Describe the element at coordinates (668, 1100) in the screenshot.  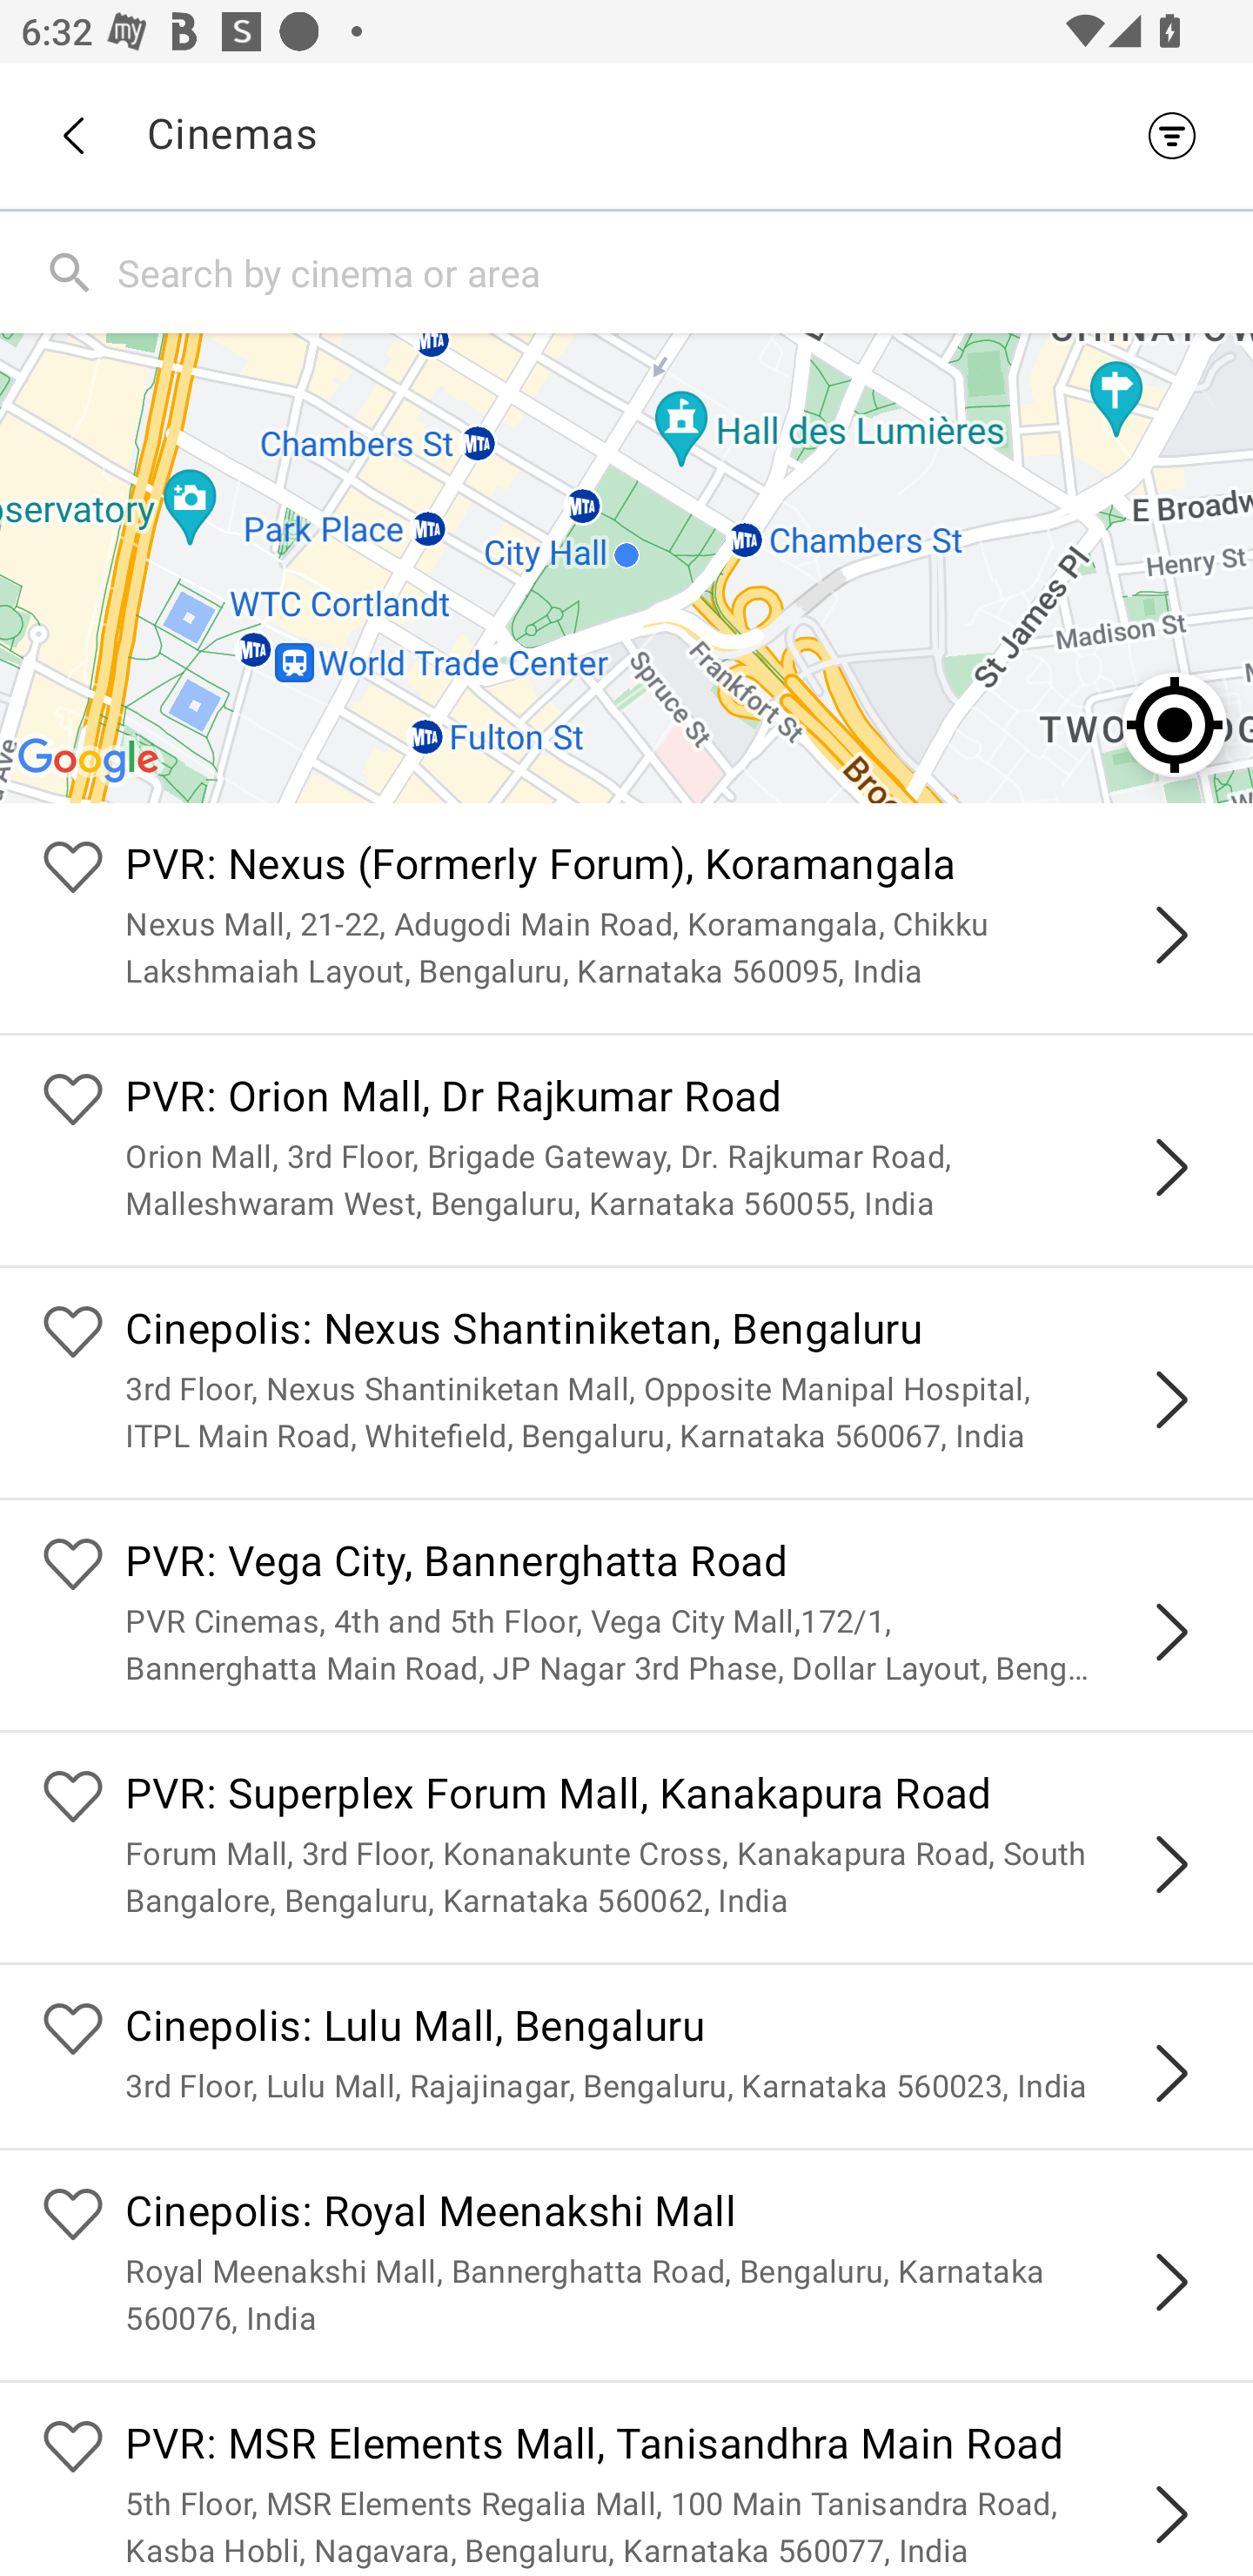
I see `PVR: Orion Mall, Dr Rajkumar Road` at that location.